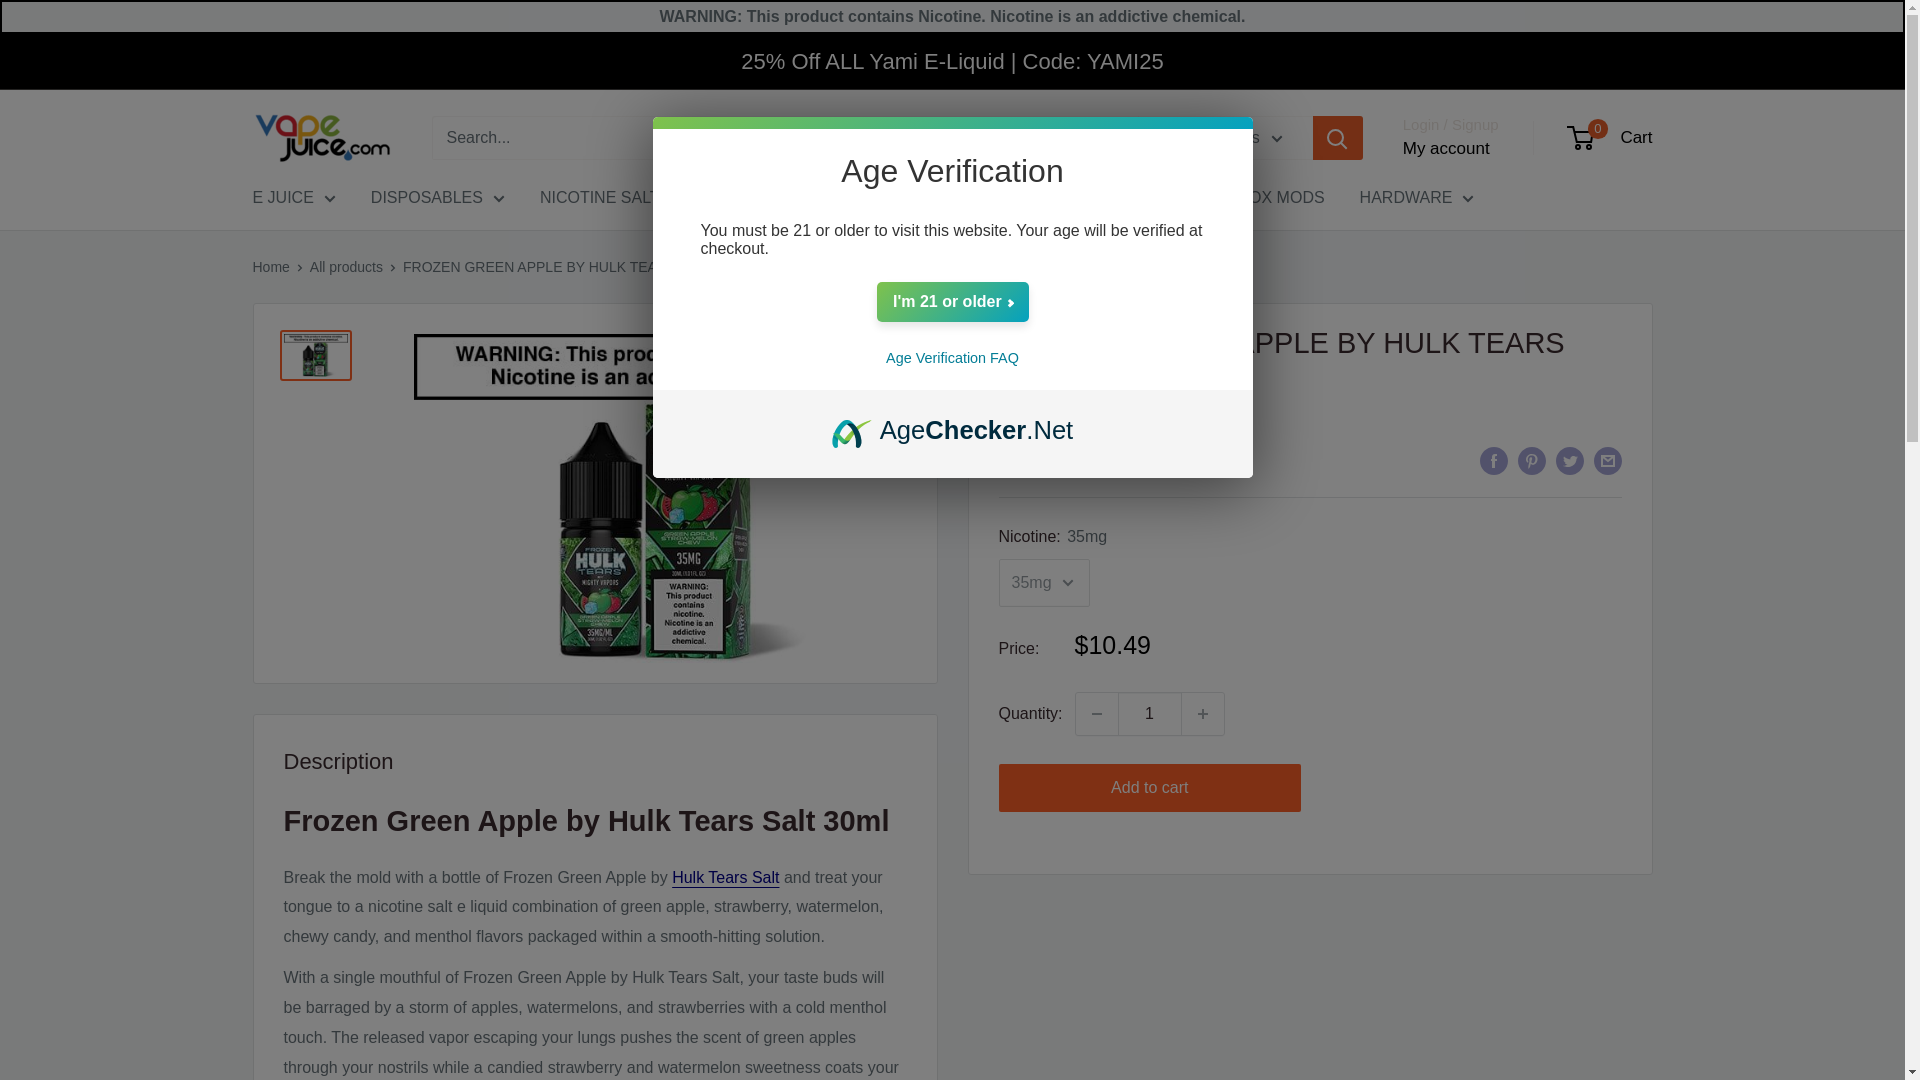 This screenshot has height=1080, width=1920. I want to click on Increase quantity by 1, so click(1203, 714).